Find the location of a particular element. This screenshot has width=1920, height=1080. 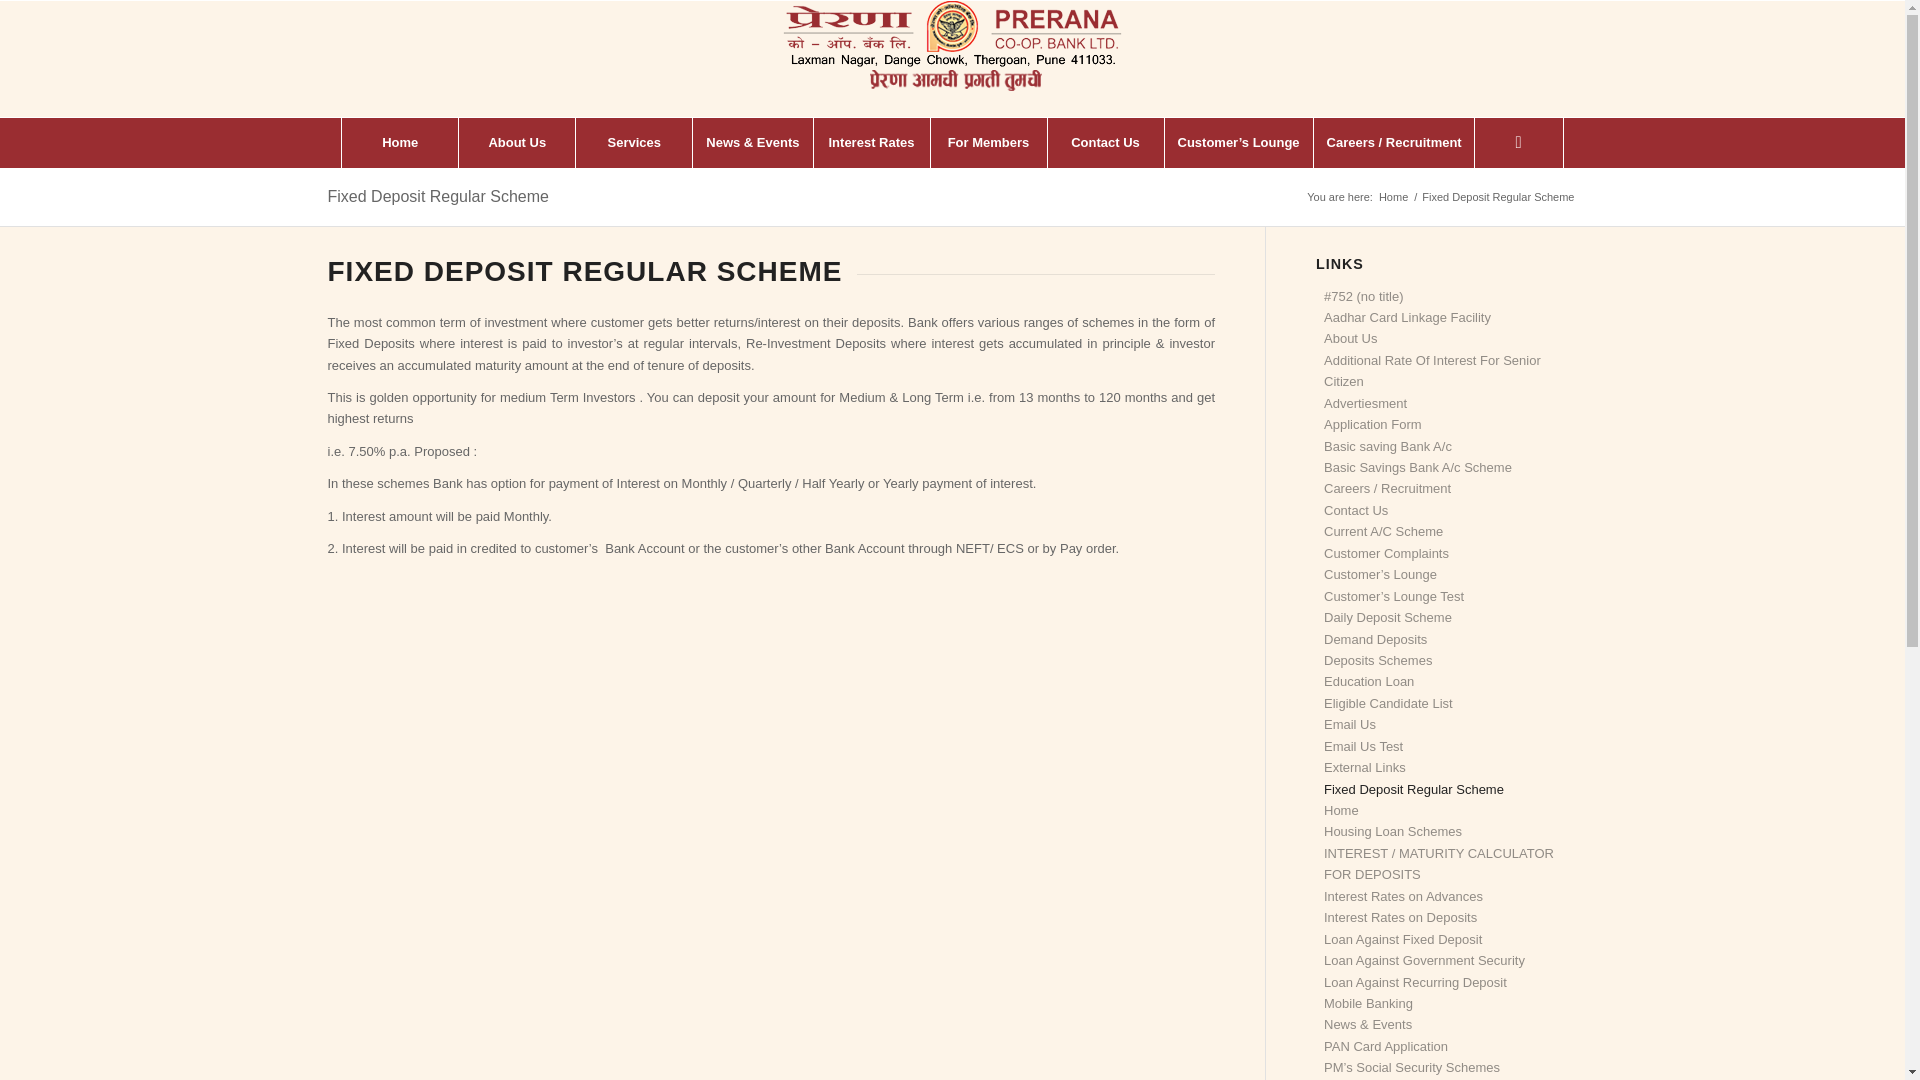

Eligible Candidate List is located at coordinates (1388, 702).